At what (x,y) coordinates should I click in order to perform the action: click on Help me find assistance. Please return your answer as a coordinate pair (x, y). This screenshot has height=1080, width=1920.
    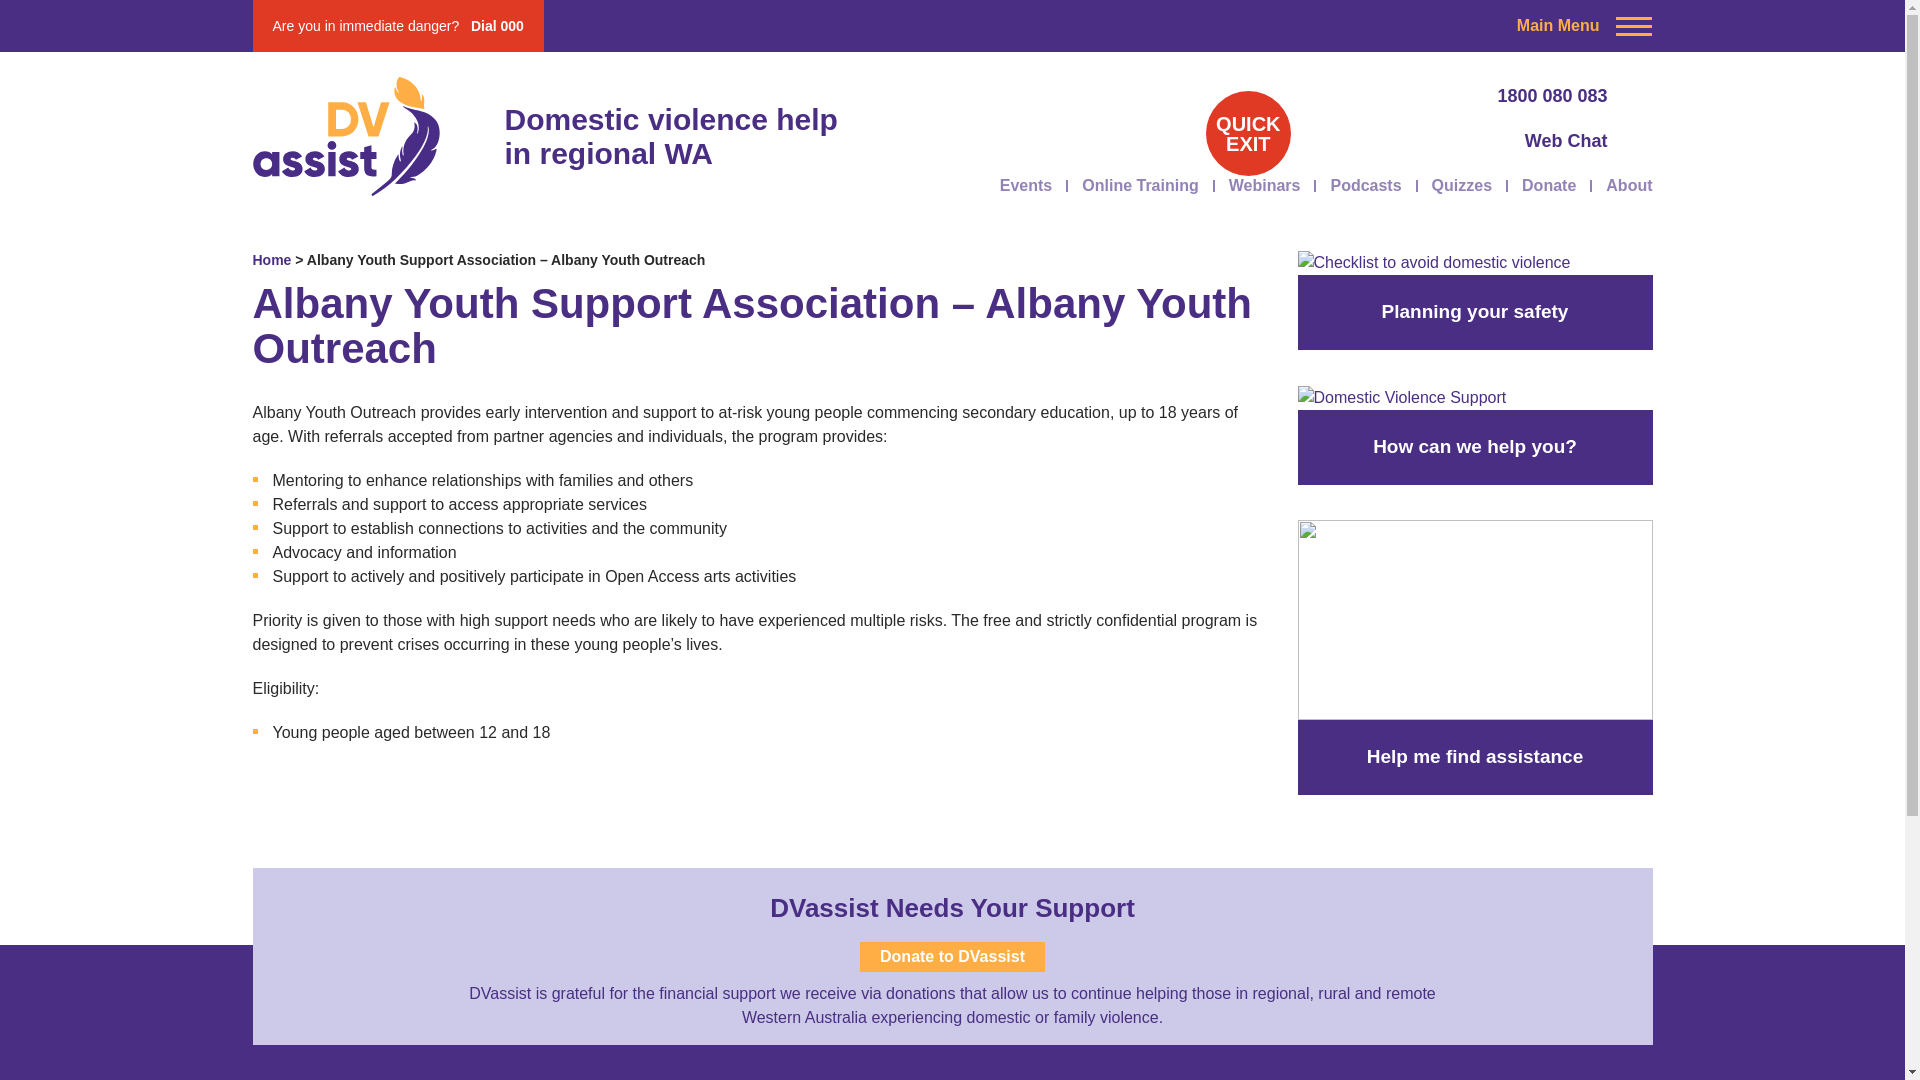
    Looking at the image, I should click on (1475, 620).